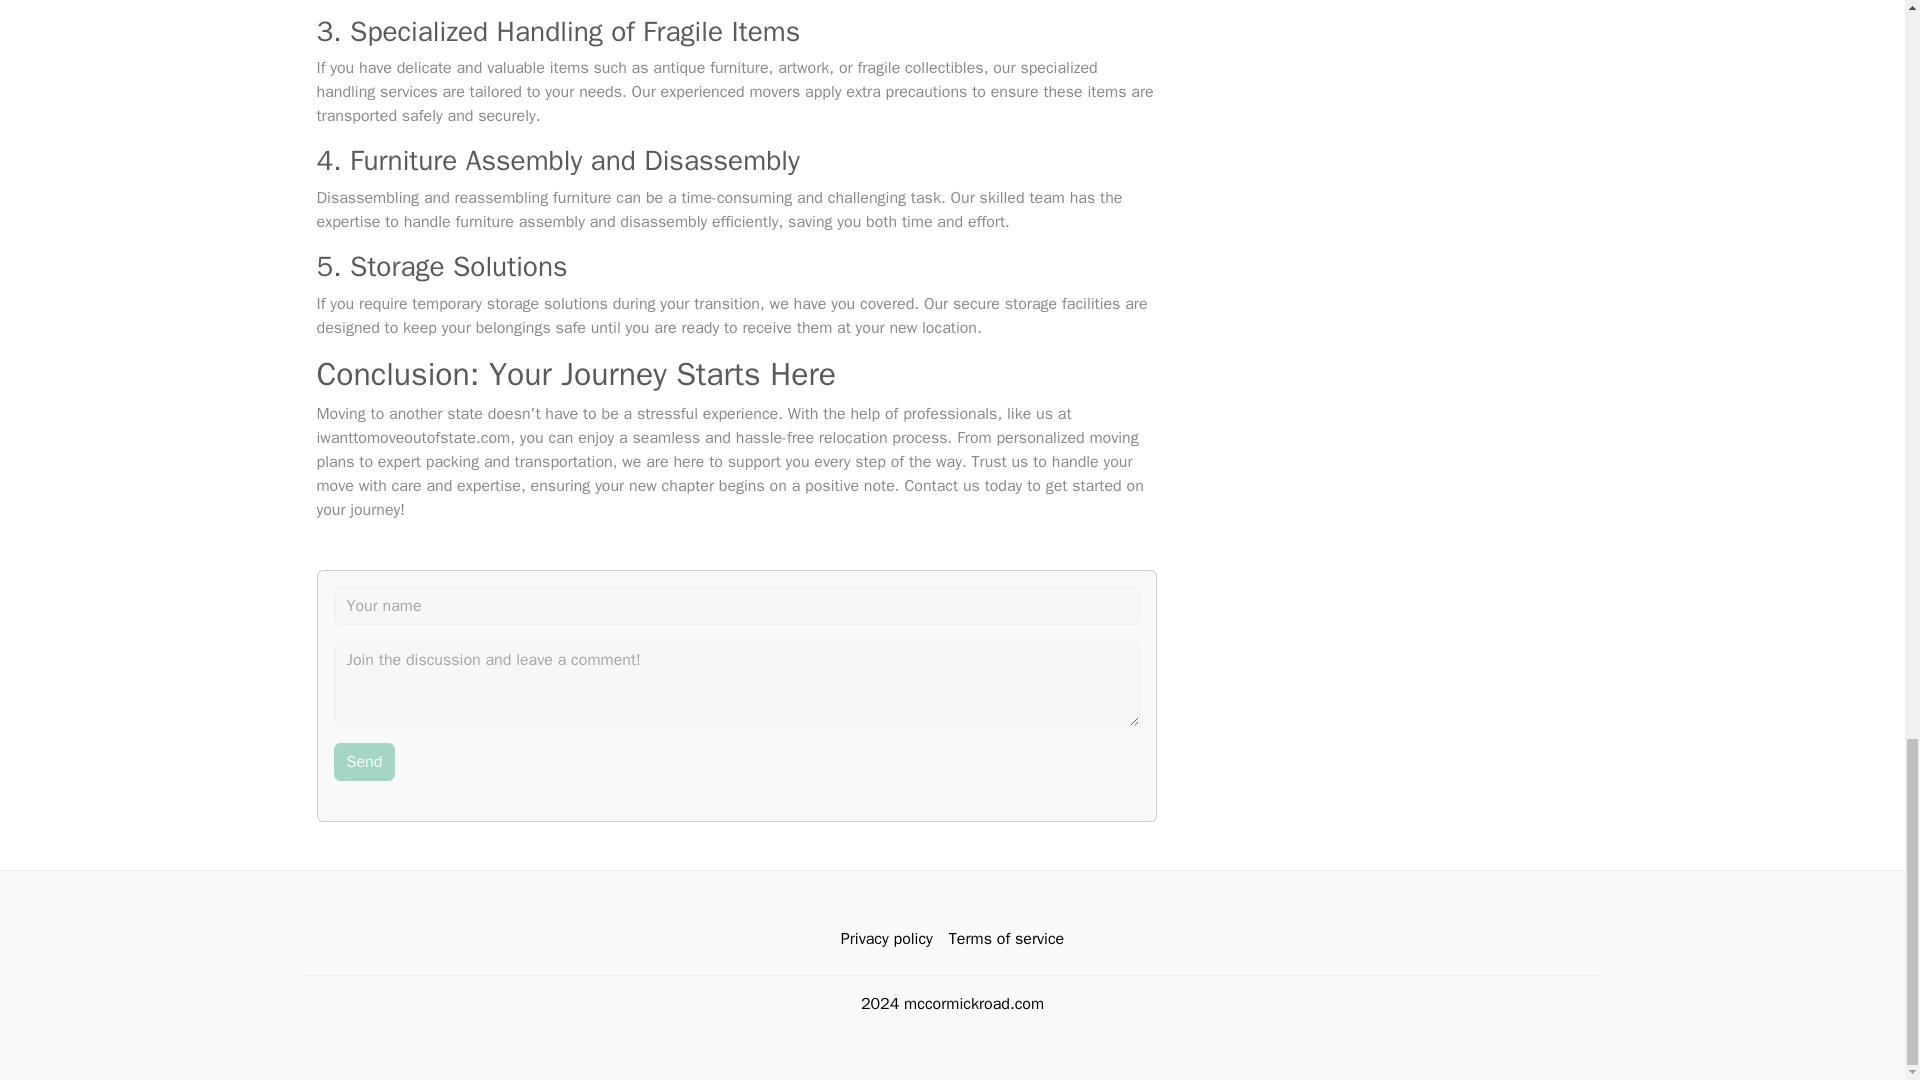  What do you see at coordinates (364, 762) in the screenshot?
I see `Send` at bounding box center [364, 762].